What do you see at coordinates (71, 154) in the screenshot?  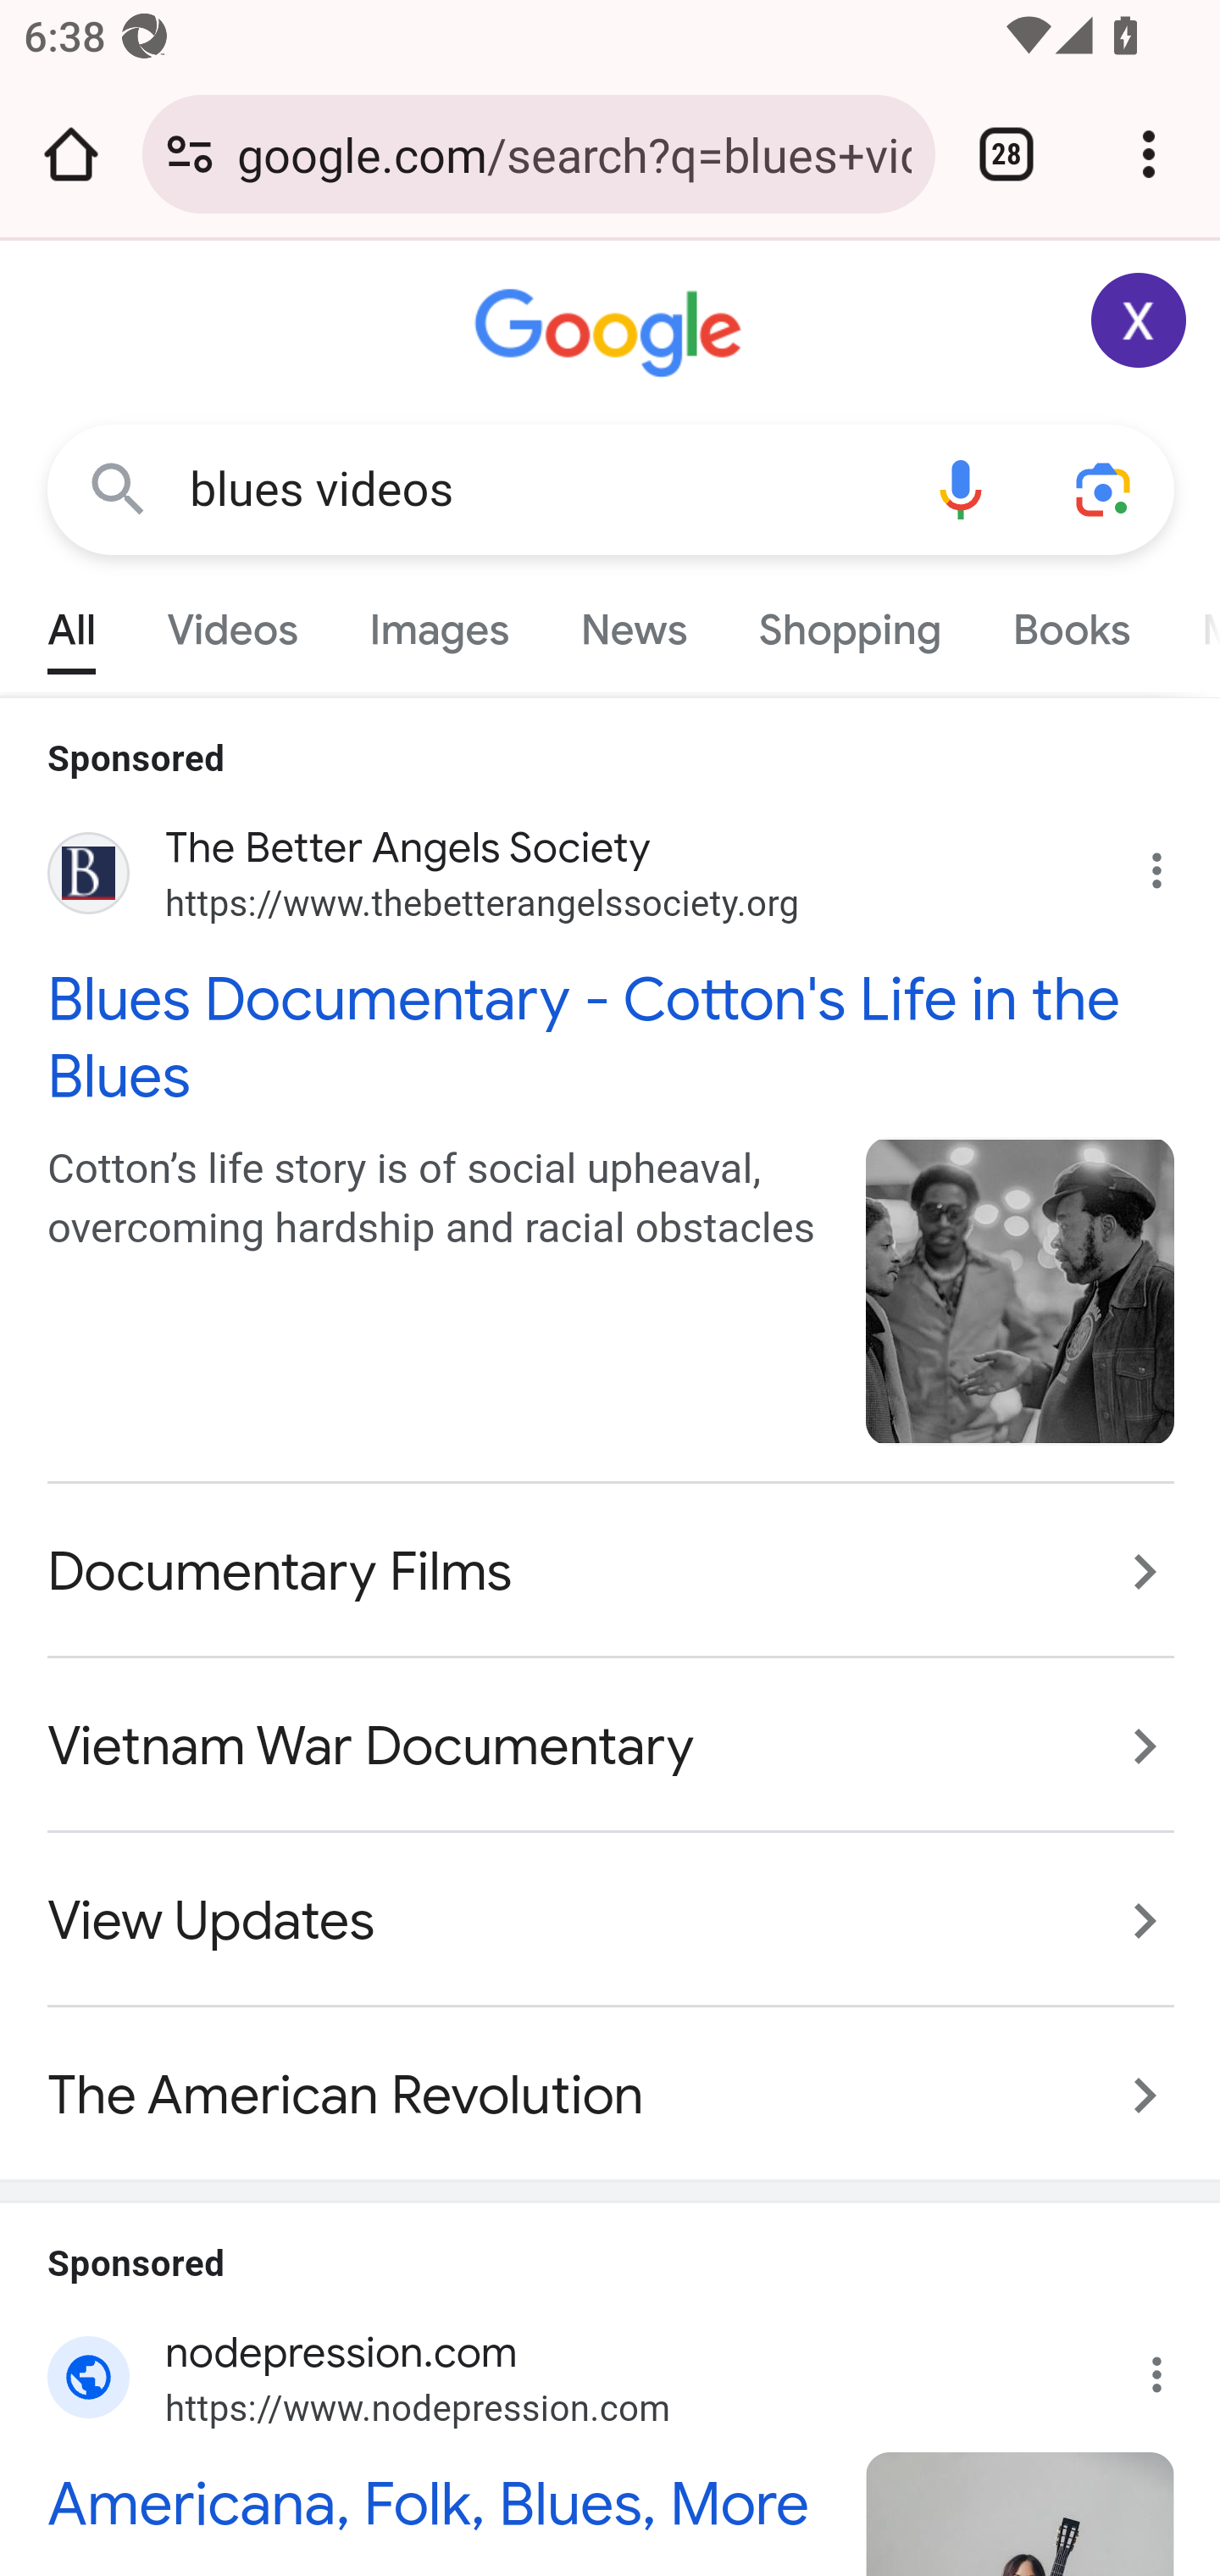 I see `Open the home page` at bounding box center [71, 154].